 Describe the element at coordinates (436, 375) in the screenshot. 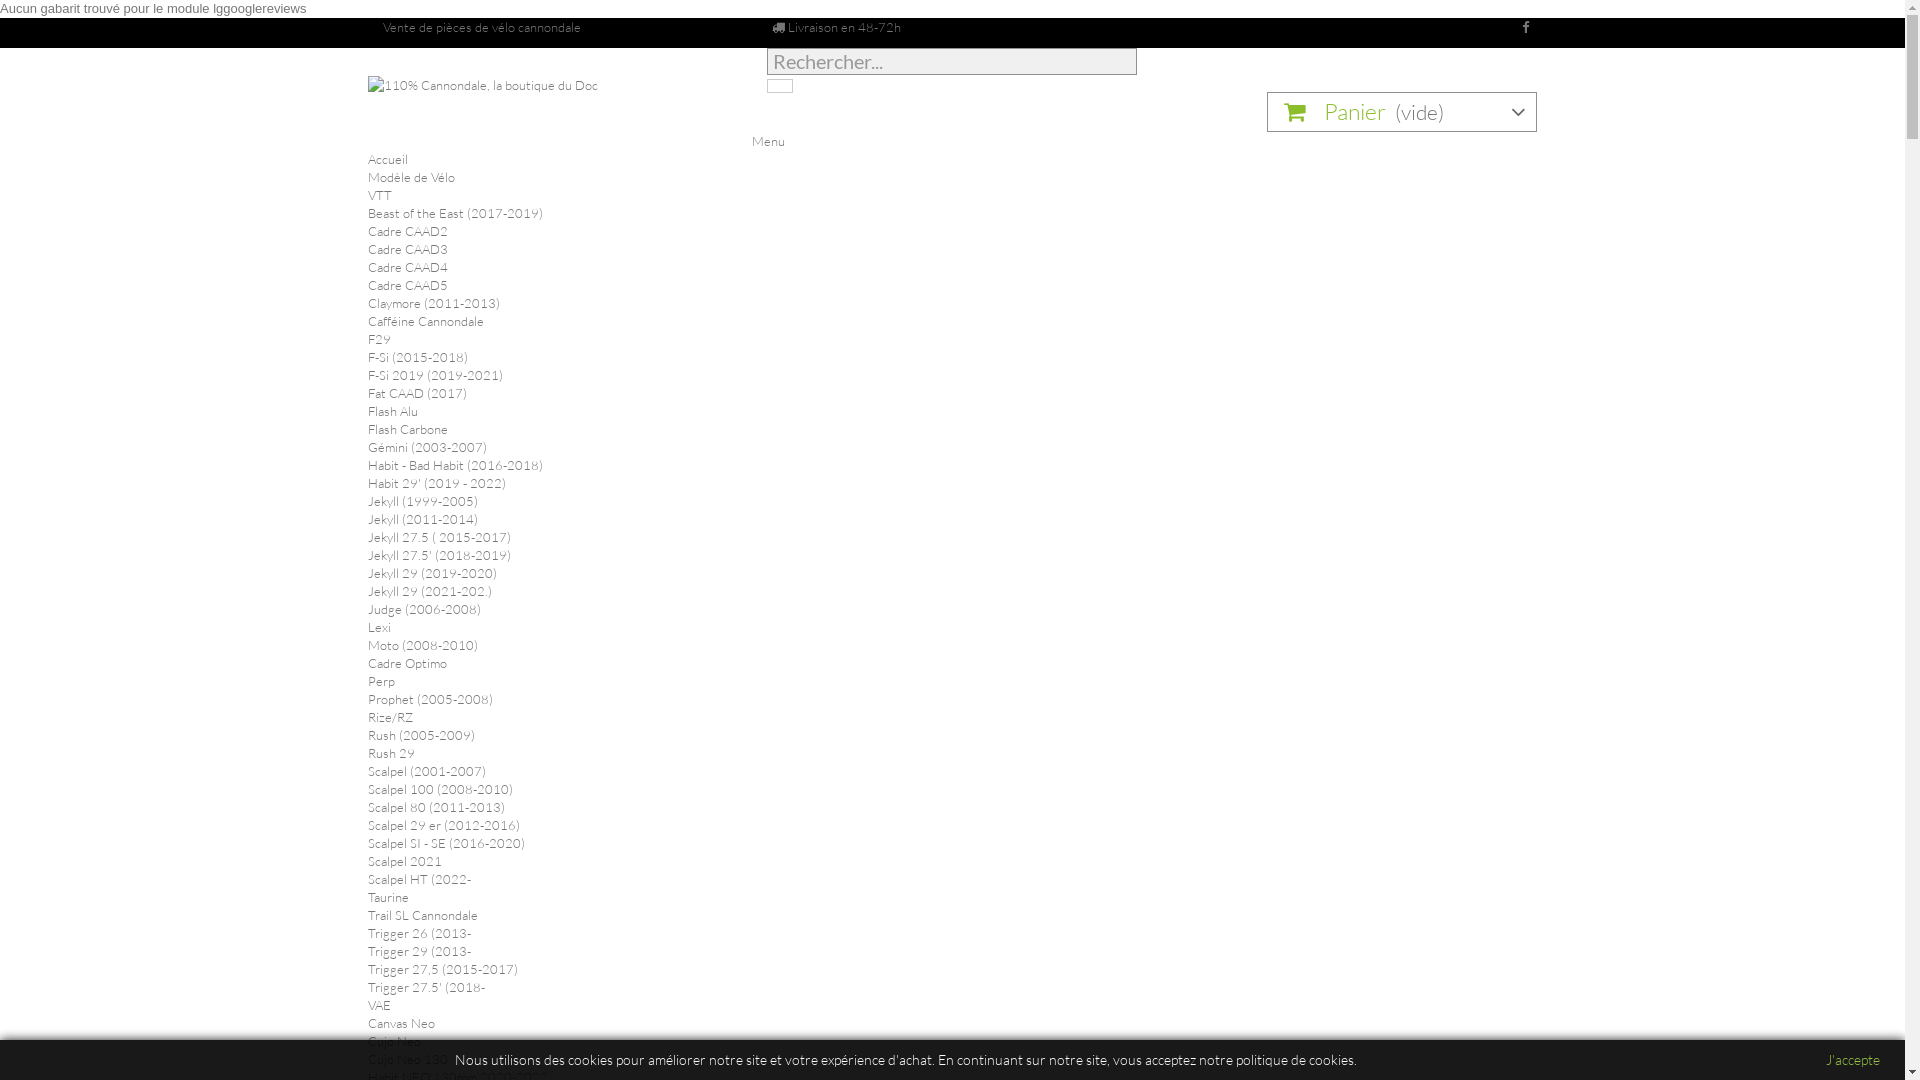

I see `F-Si 2019 (2019-2021)` at that location.